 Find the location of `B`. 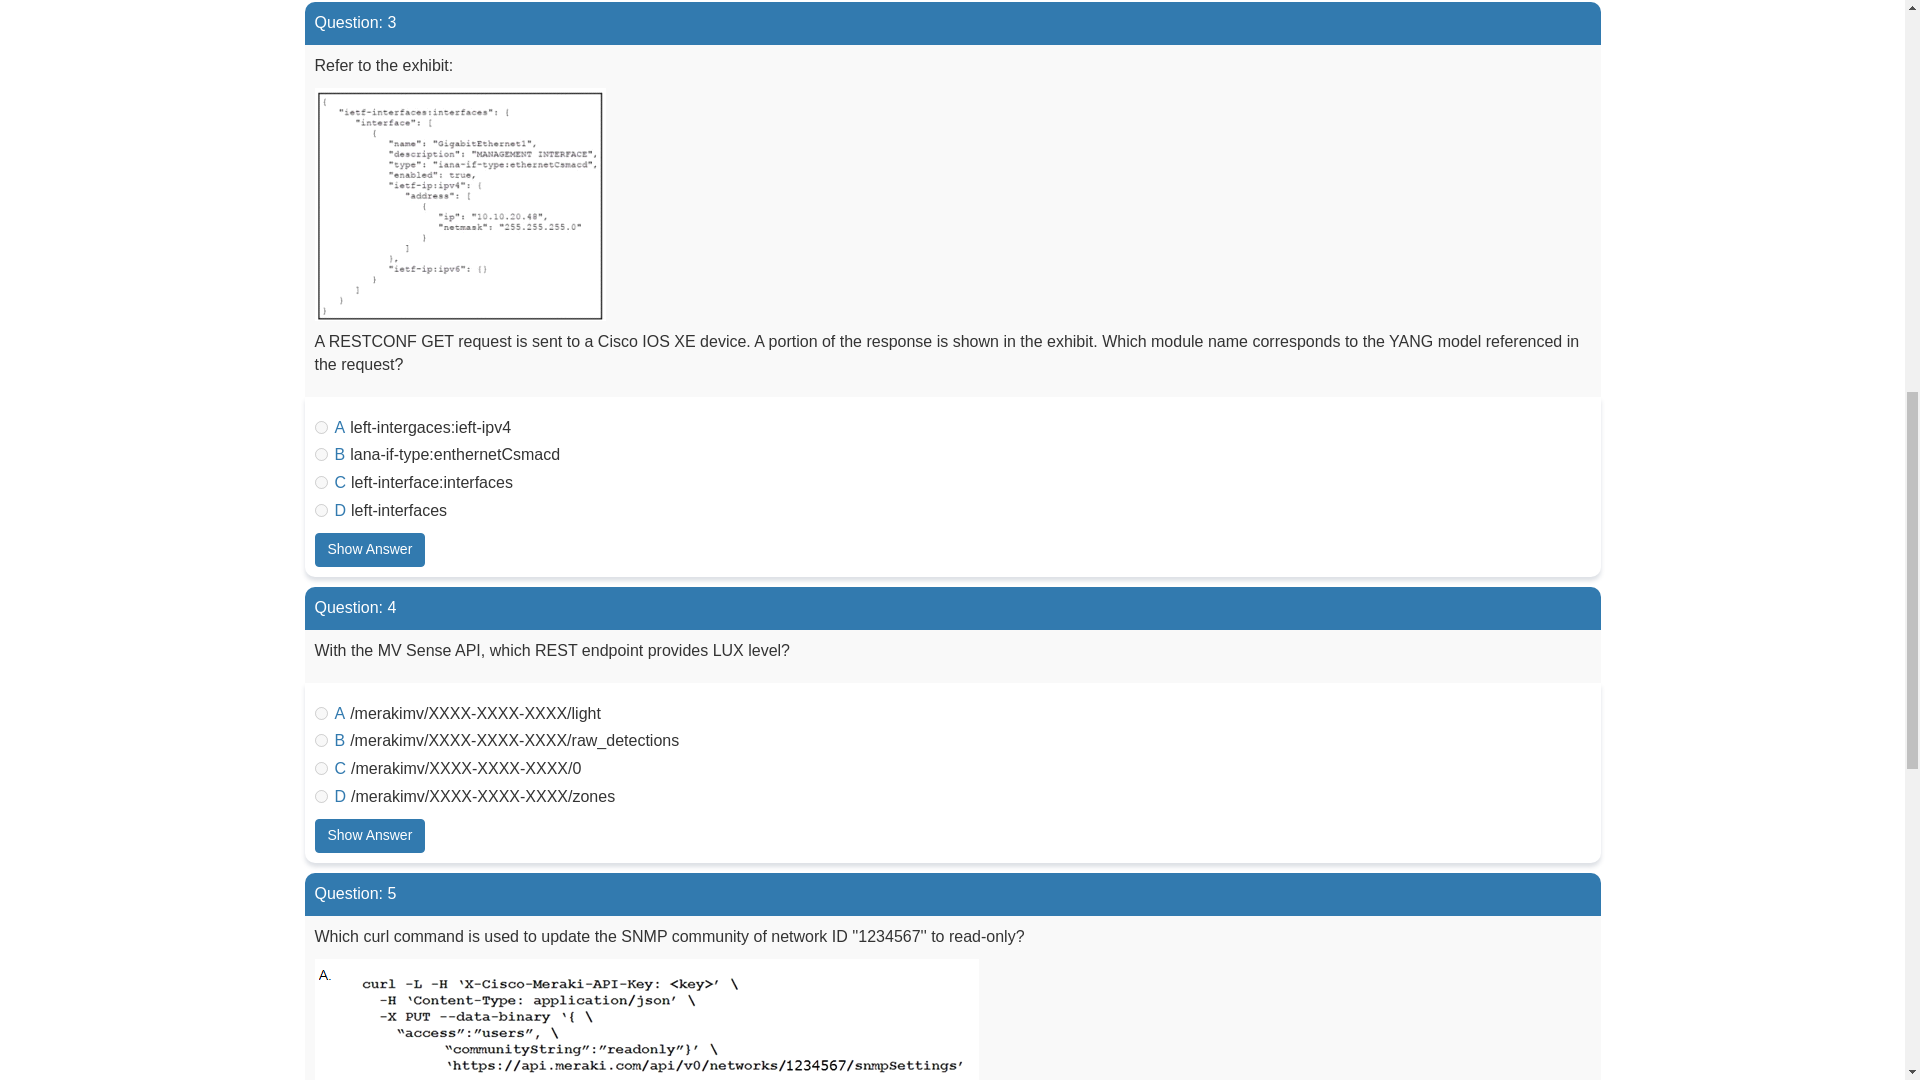

B is located at coordinates (320, 454).